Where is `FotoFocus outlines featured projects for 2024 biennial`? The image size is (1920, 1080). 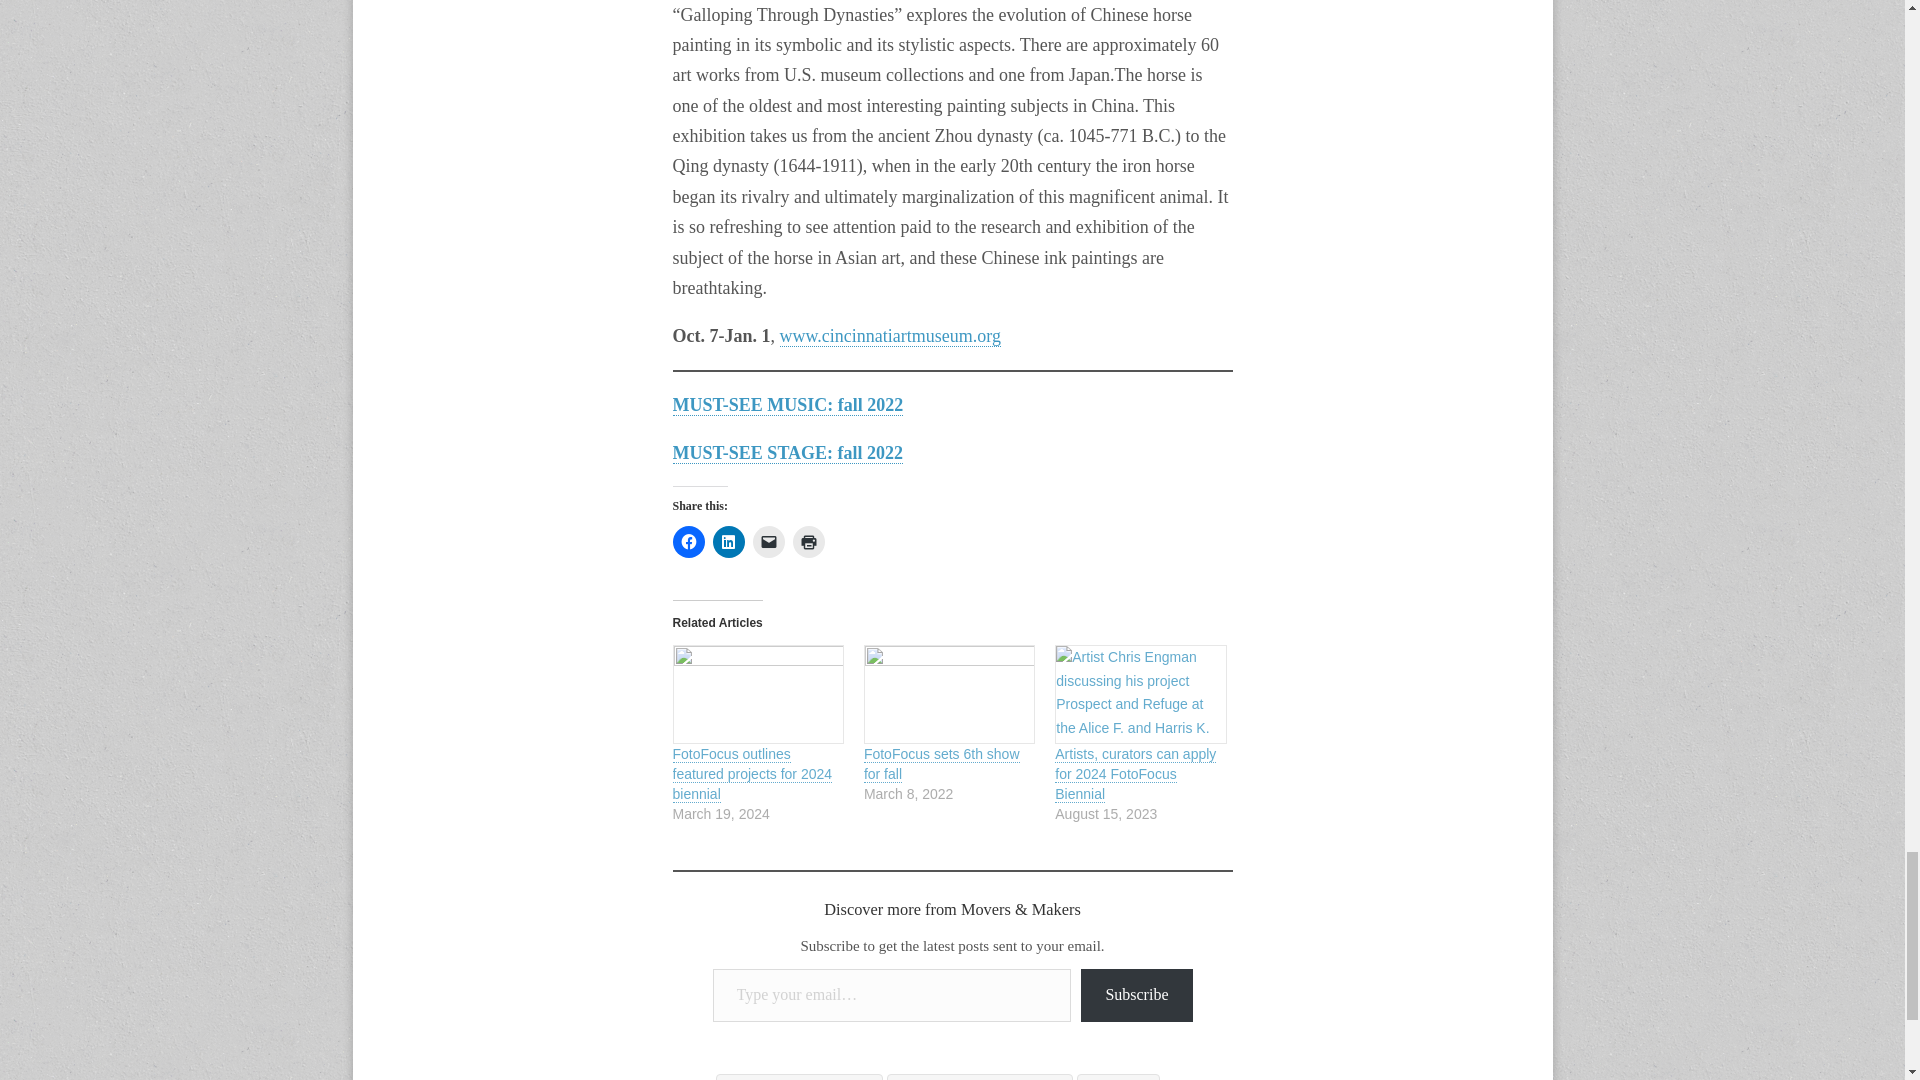 FotoFocus outlines featured projects for 2024 biennial is located at coordinates (752, 774).